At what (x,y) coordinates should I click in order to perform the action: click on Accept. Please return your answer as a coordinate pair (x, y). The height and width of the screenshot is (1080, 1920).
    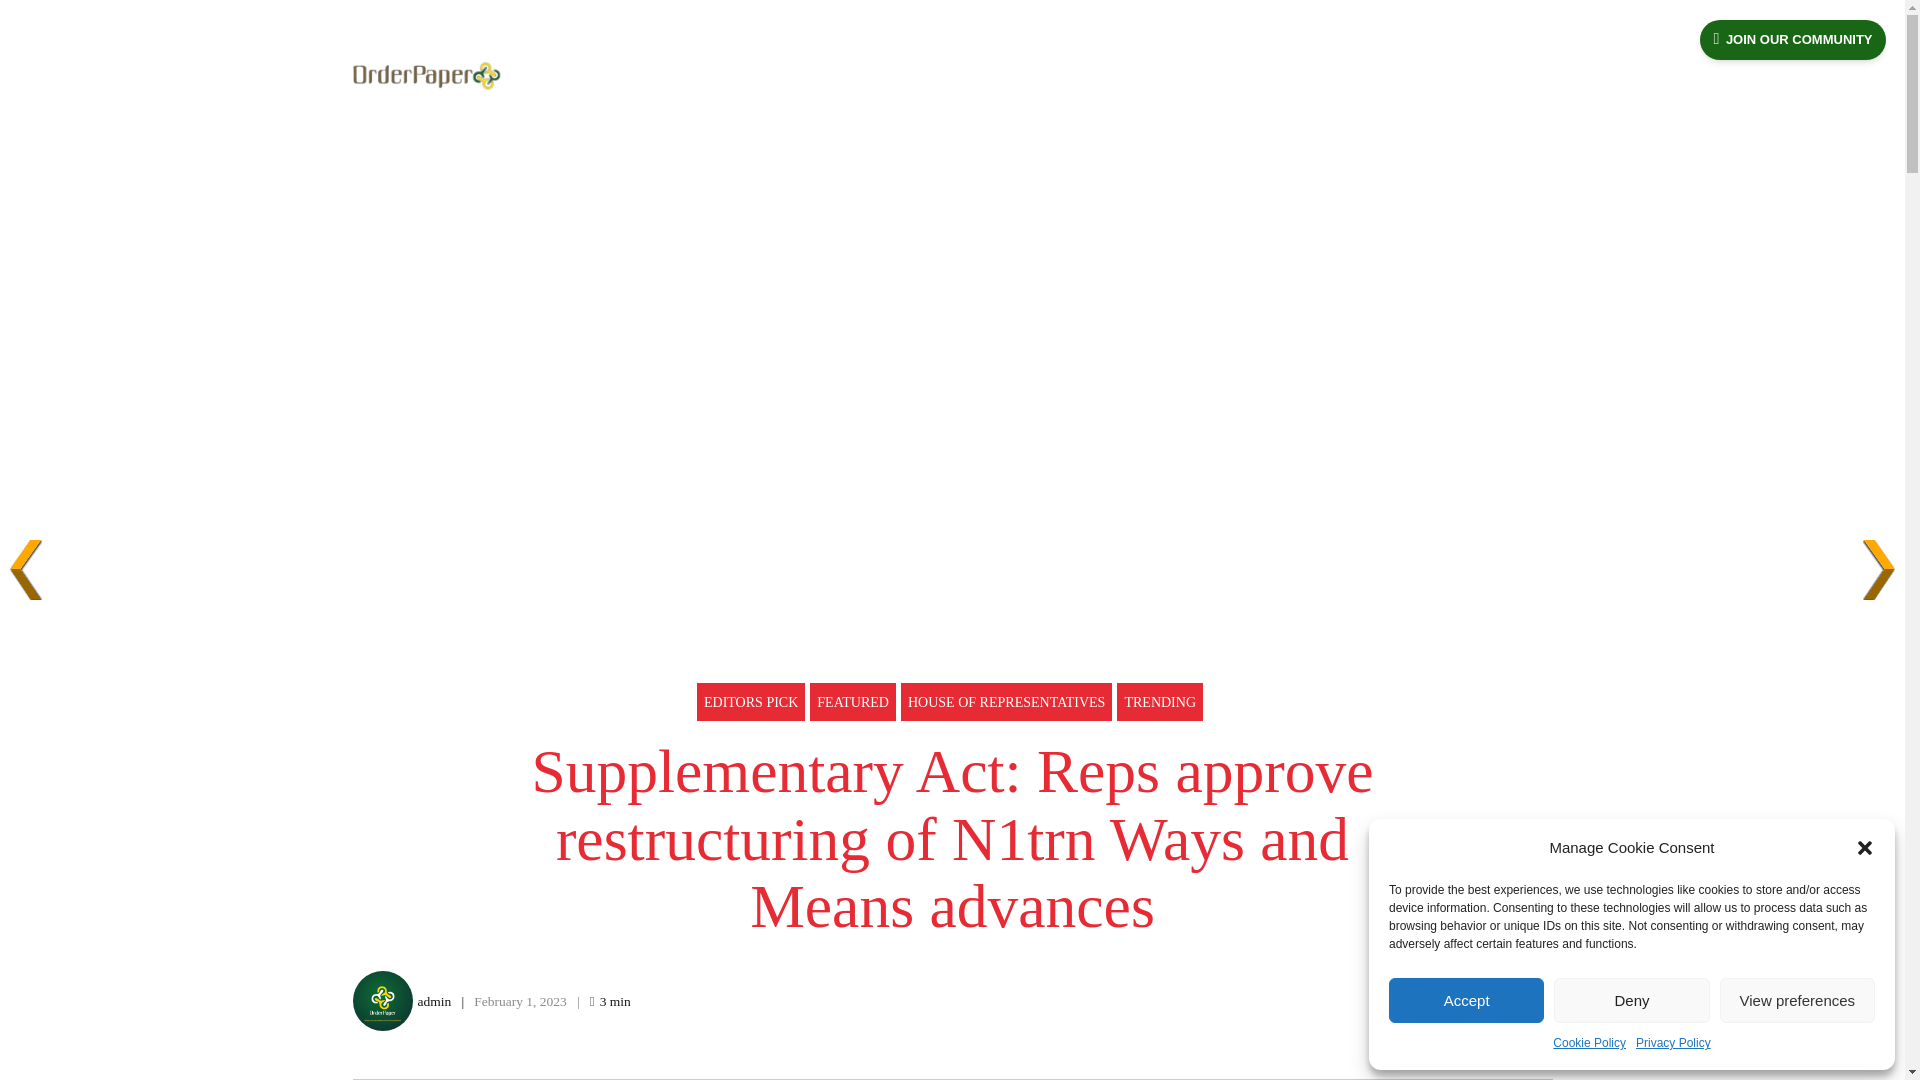
    Looking at the image, I should click on (1466, 1000).